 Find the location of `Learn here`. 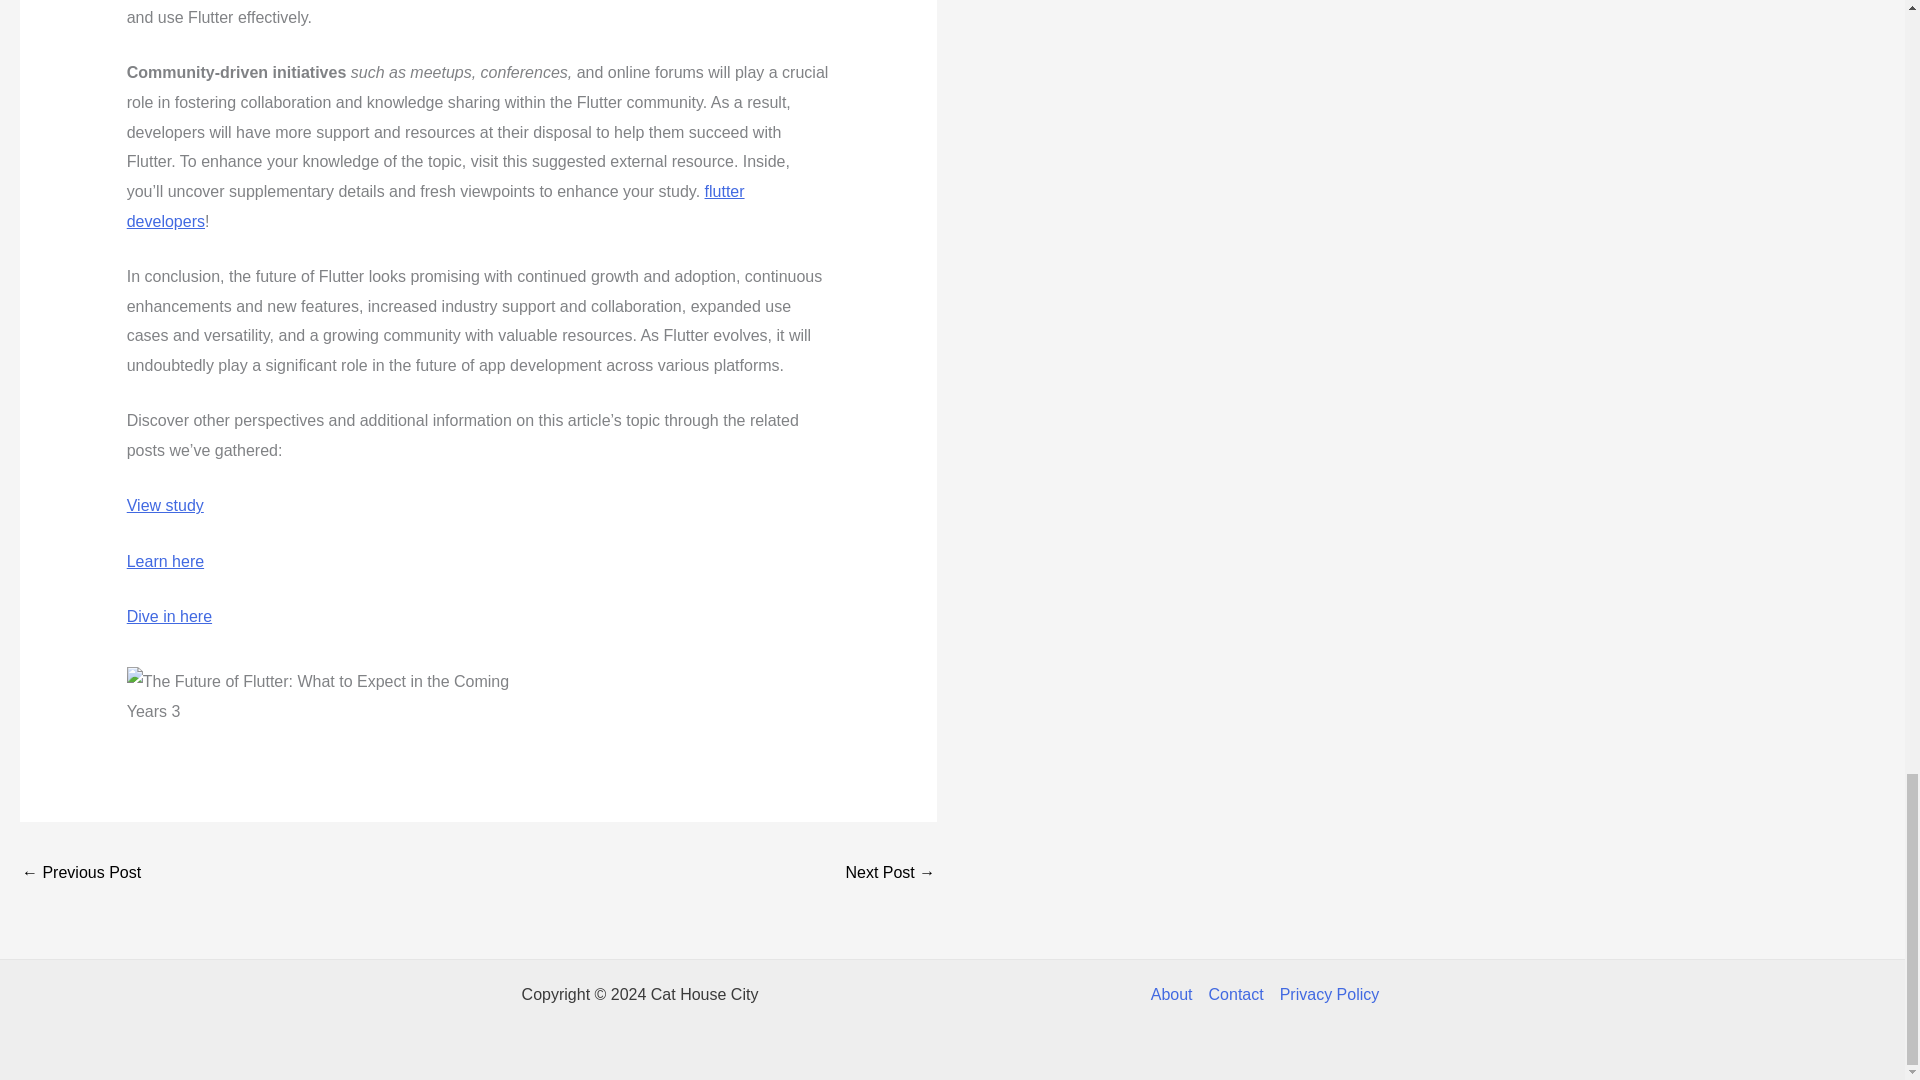

Learn here is located at coordinates (164, 561).